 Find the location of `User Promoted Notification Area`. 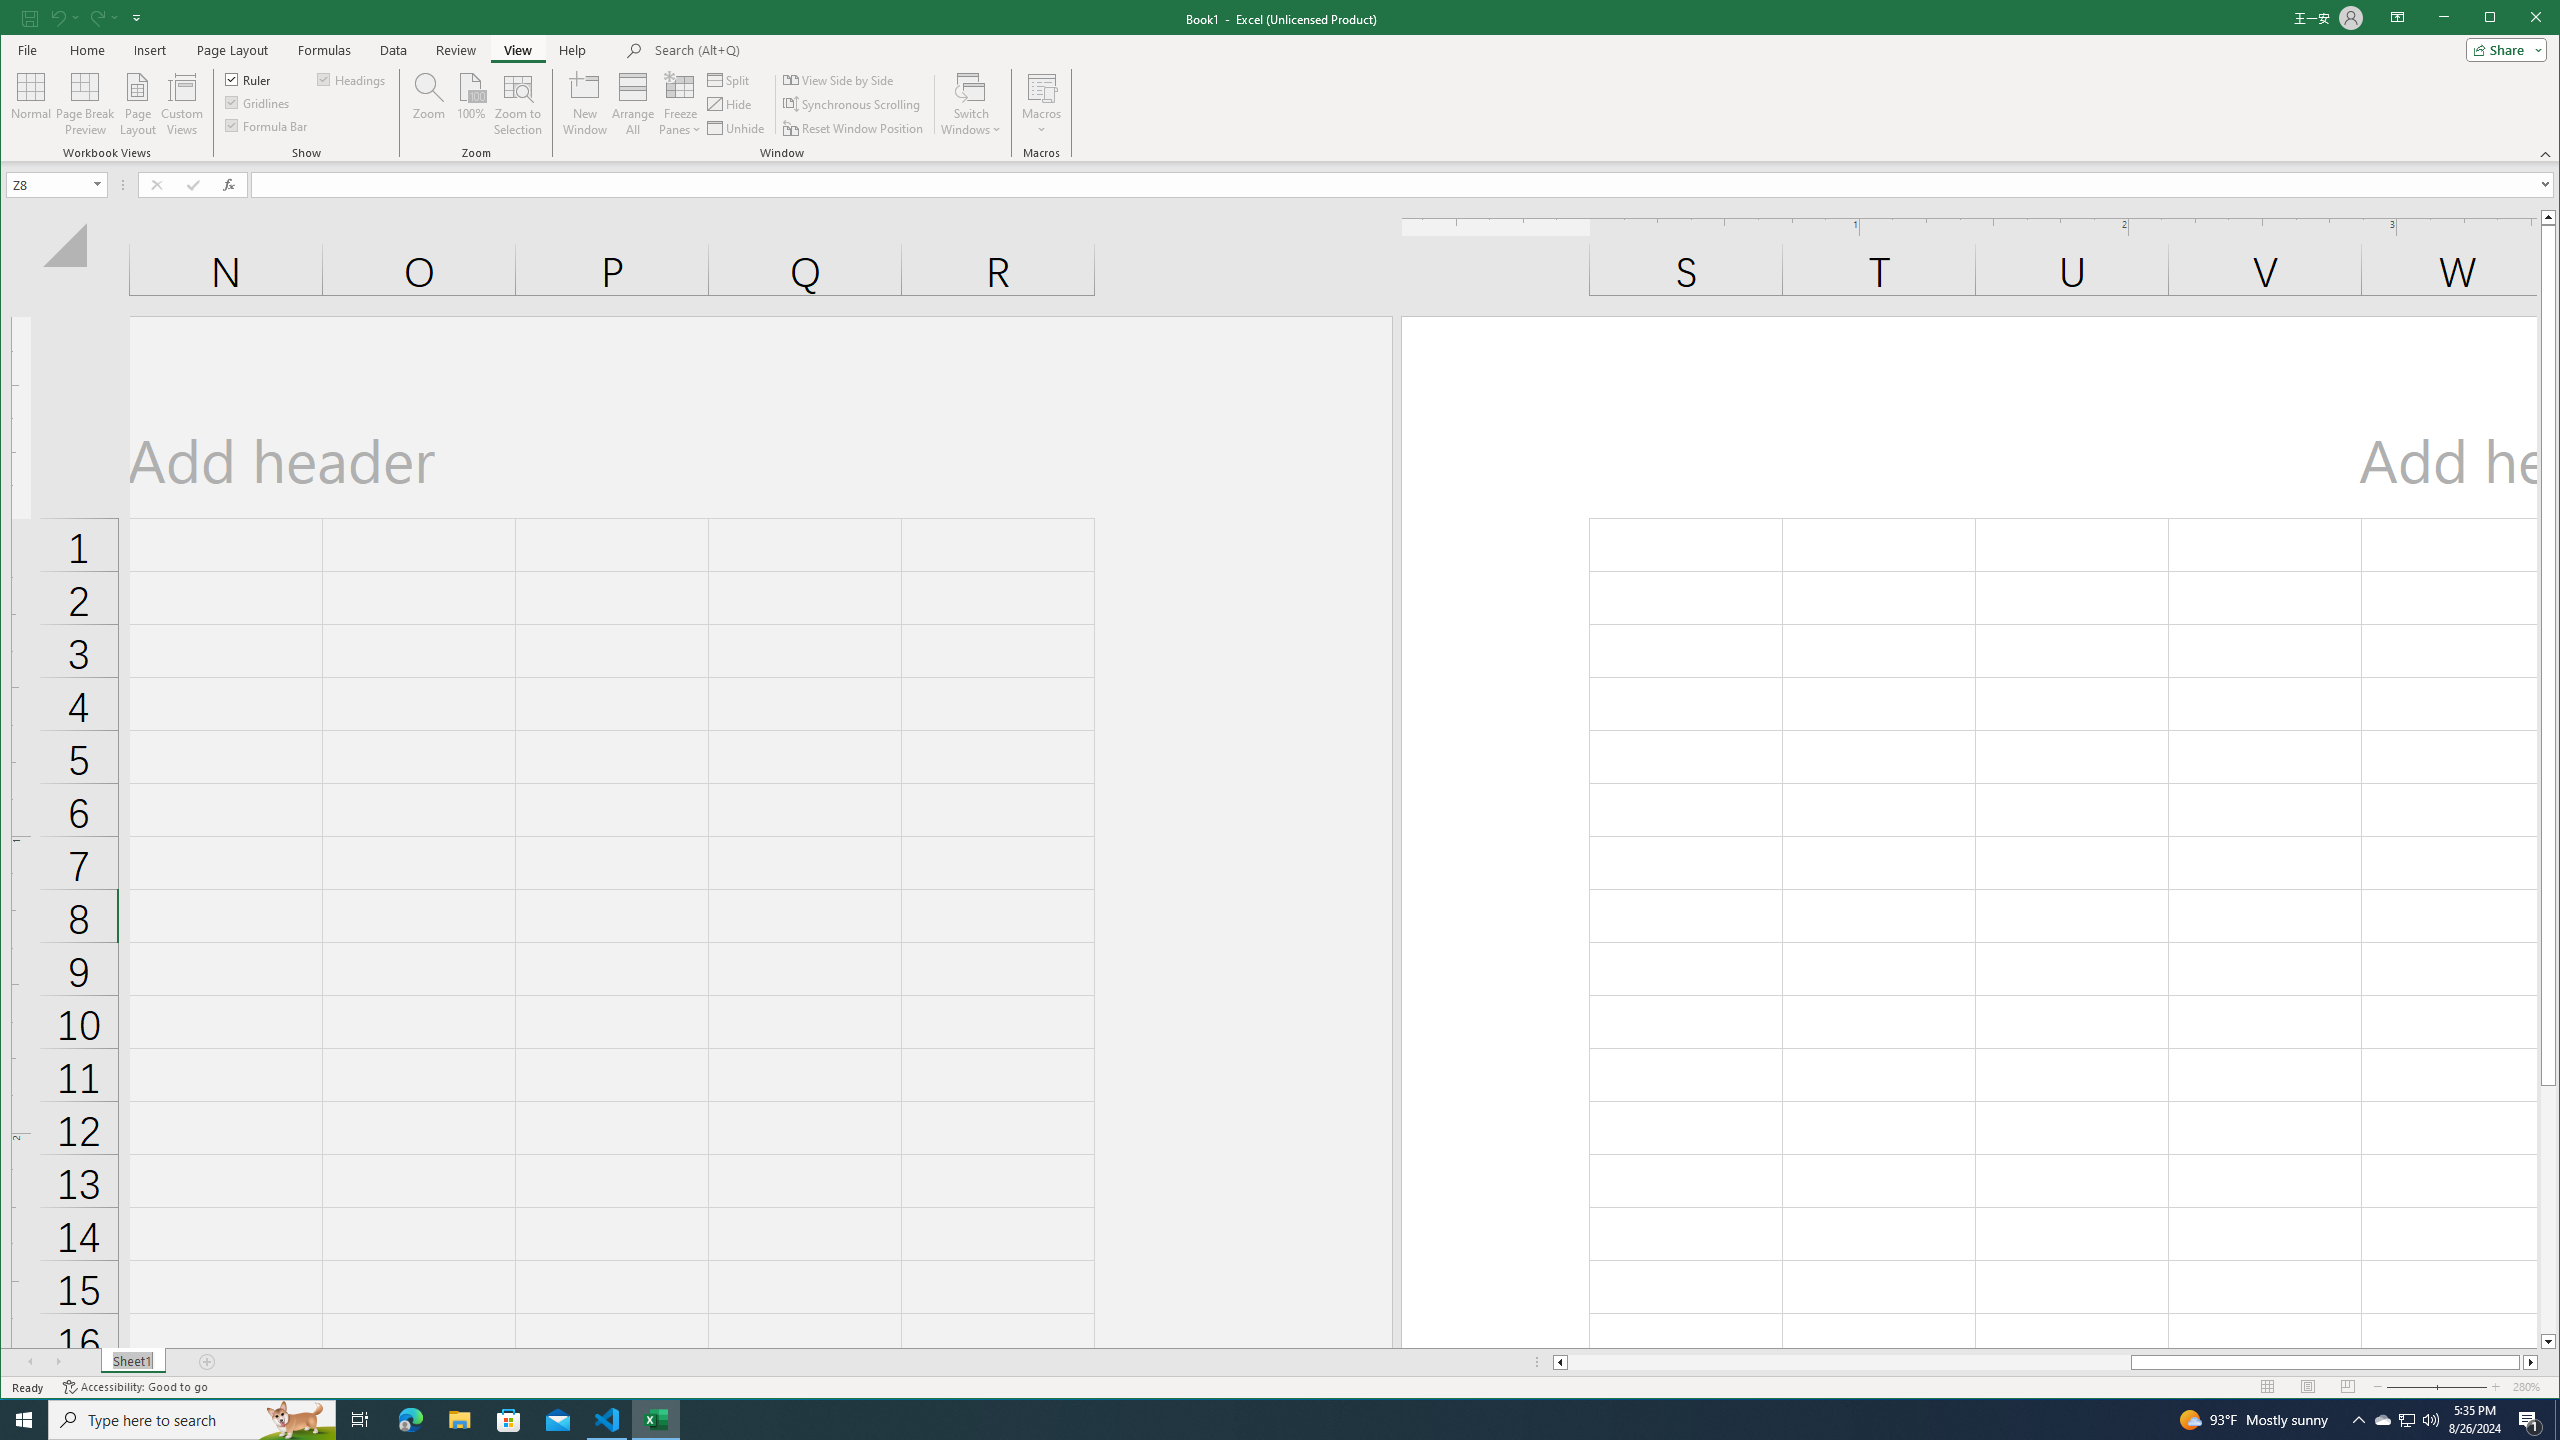

User Promoted Notification Area is located at coordinates (2406, 1420).